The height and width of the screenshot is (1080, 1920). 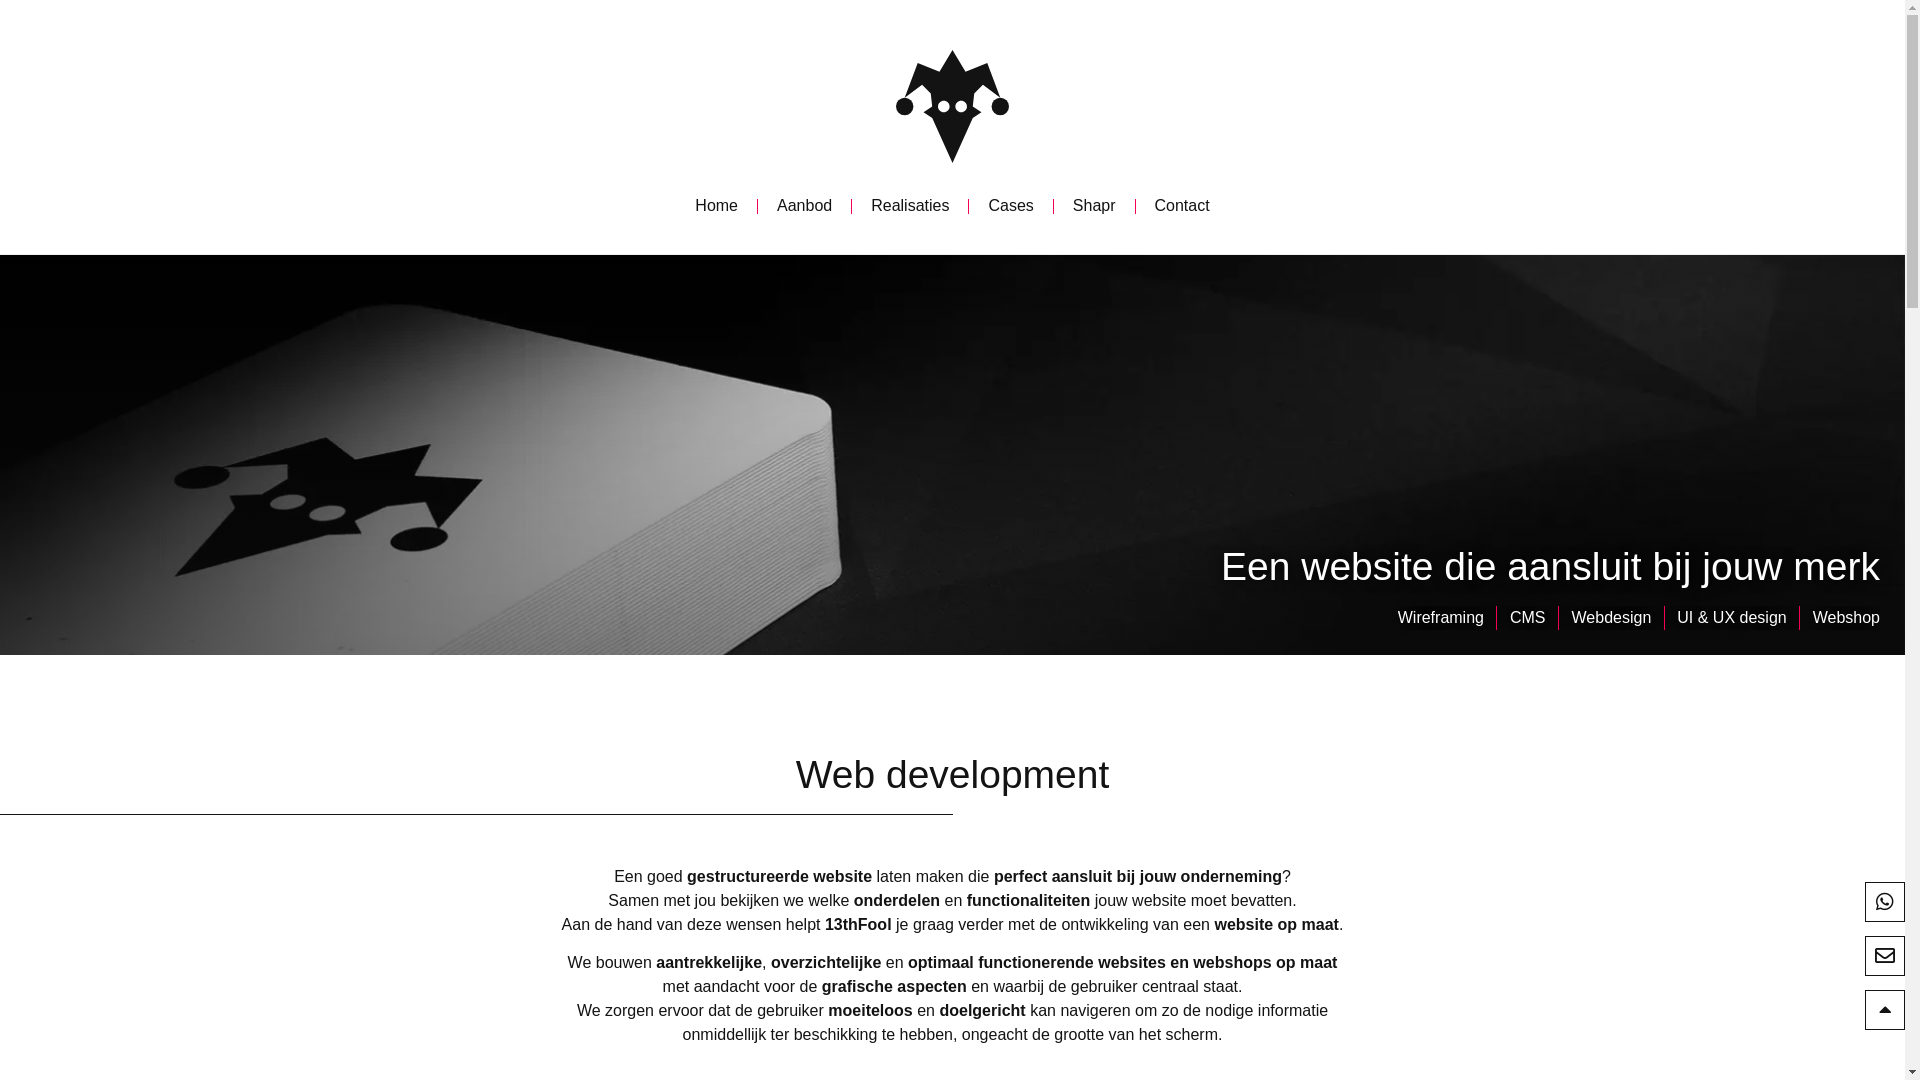 What do you see at coordinates (1182, 206) in the screenshot?
I see `Contact` at bounding box center [1182, 206].